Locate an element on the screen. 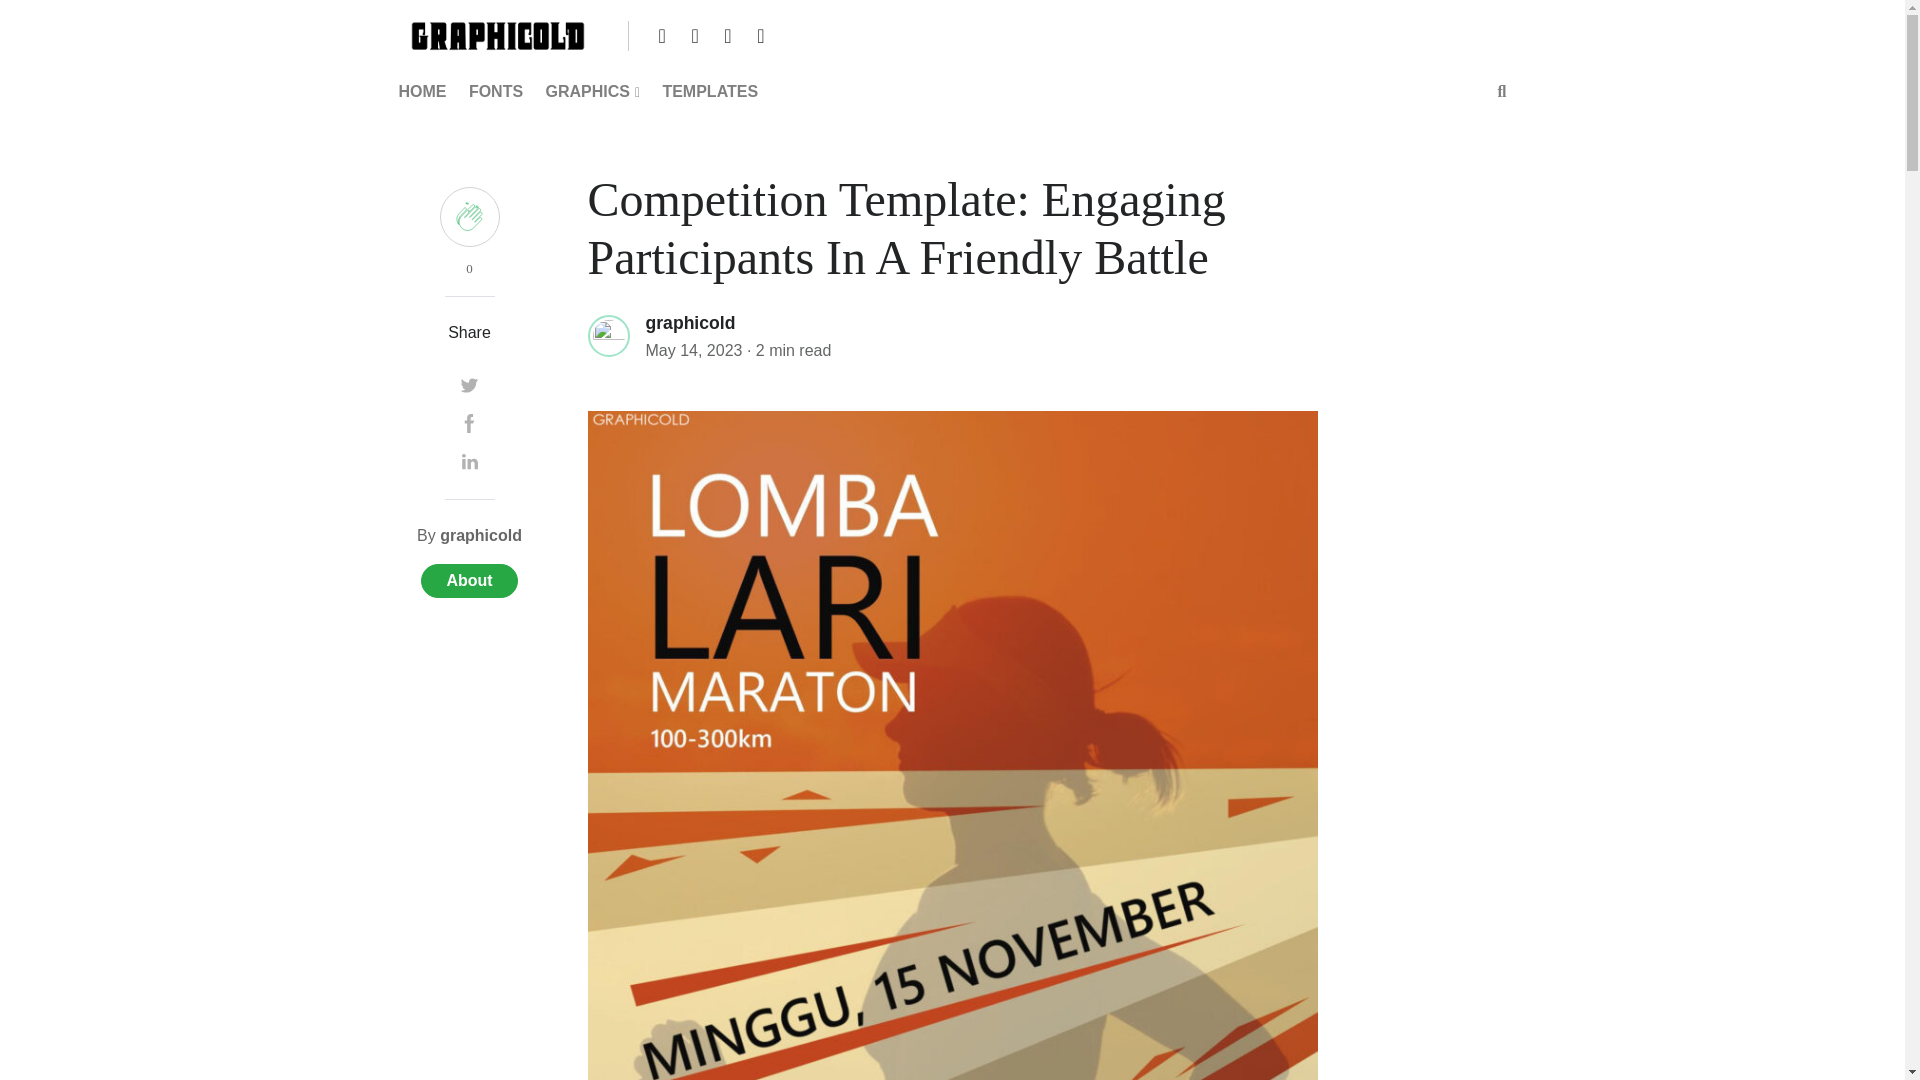 This screenshot has height=1080, width=1920. graphicold is located at coordinates (690, 322).